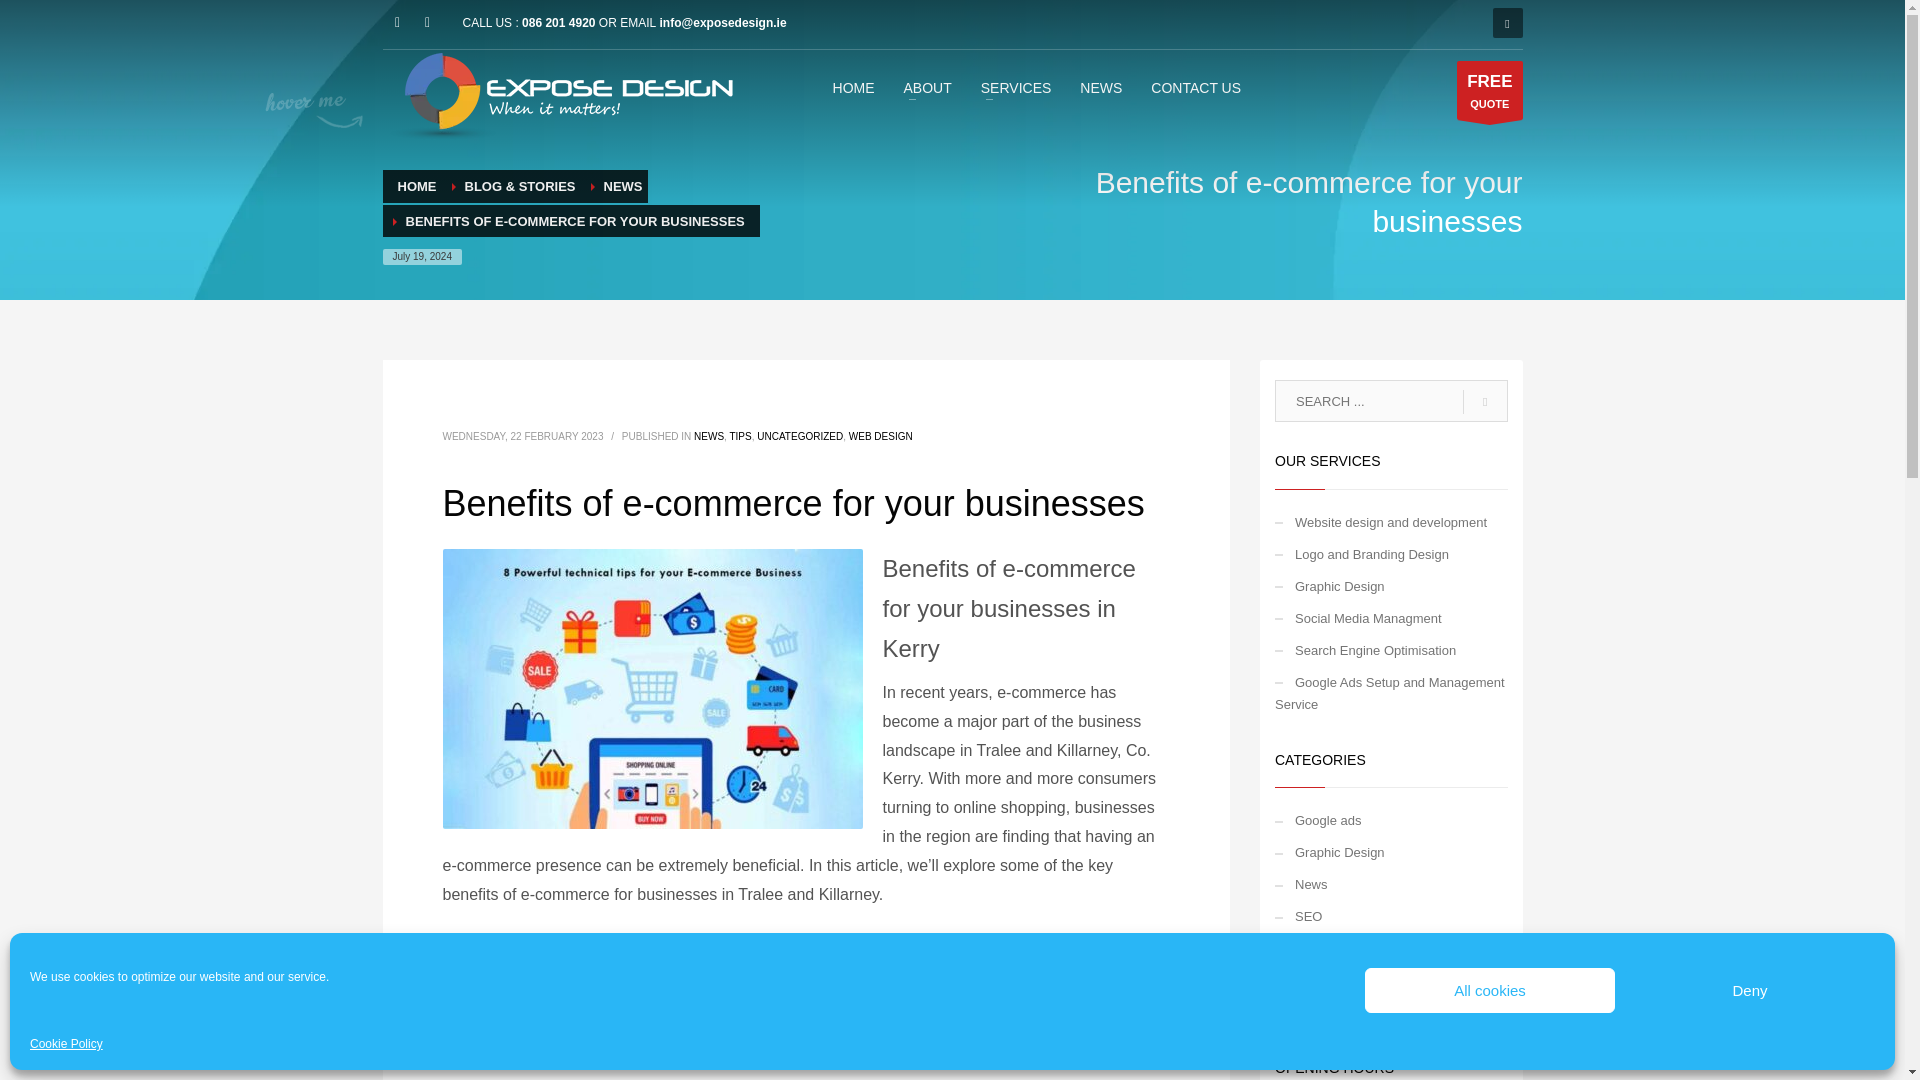 The height and width of the screenshot is (1080, 1920). I want to click on NEWS, so click(1490, 89).